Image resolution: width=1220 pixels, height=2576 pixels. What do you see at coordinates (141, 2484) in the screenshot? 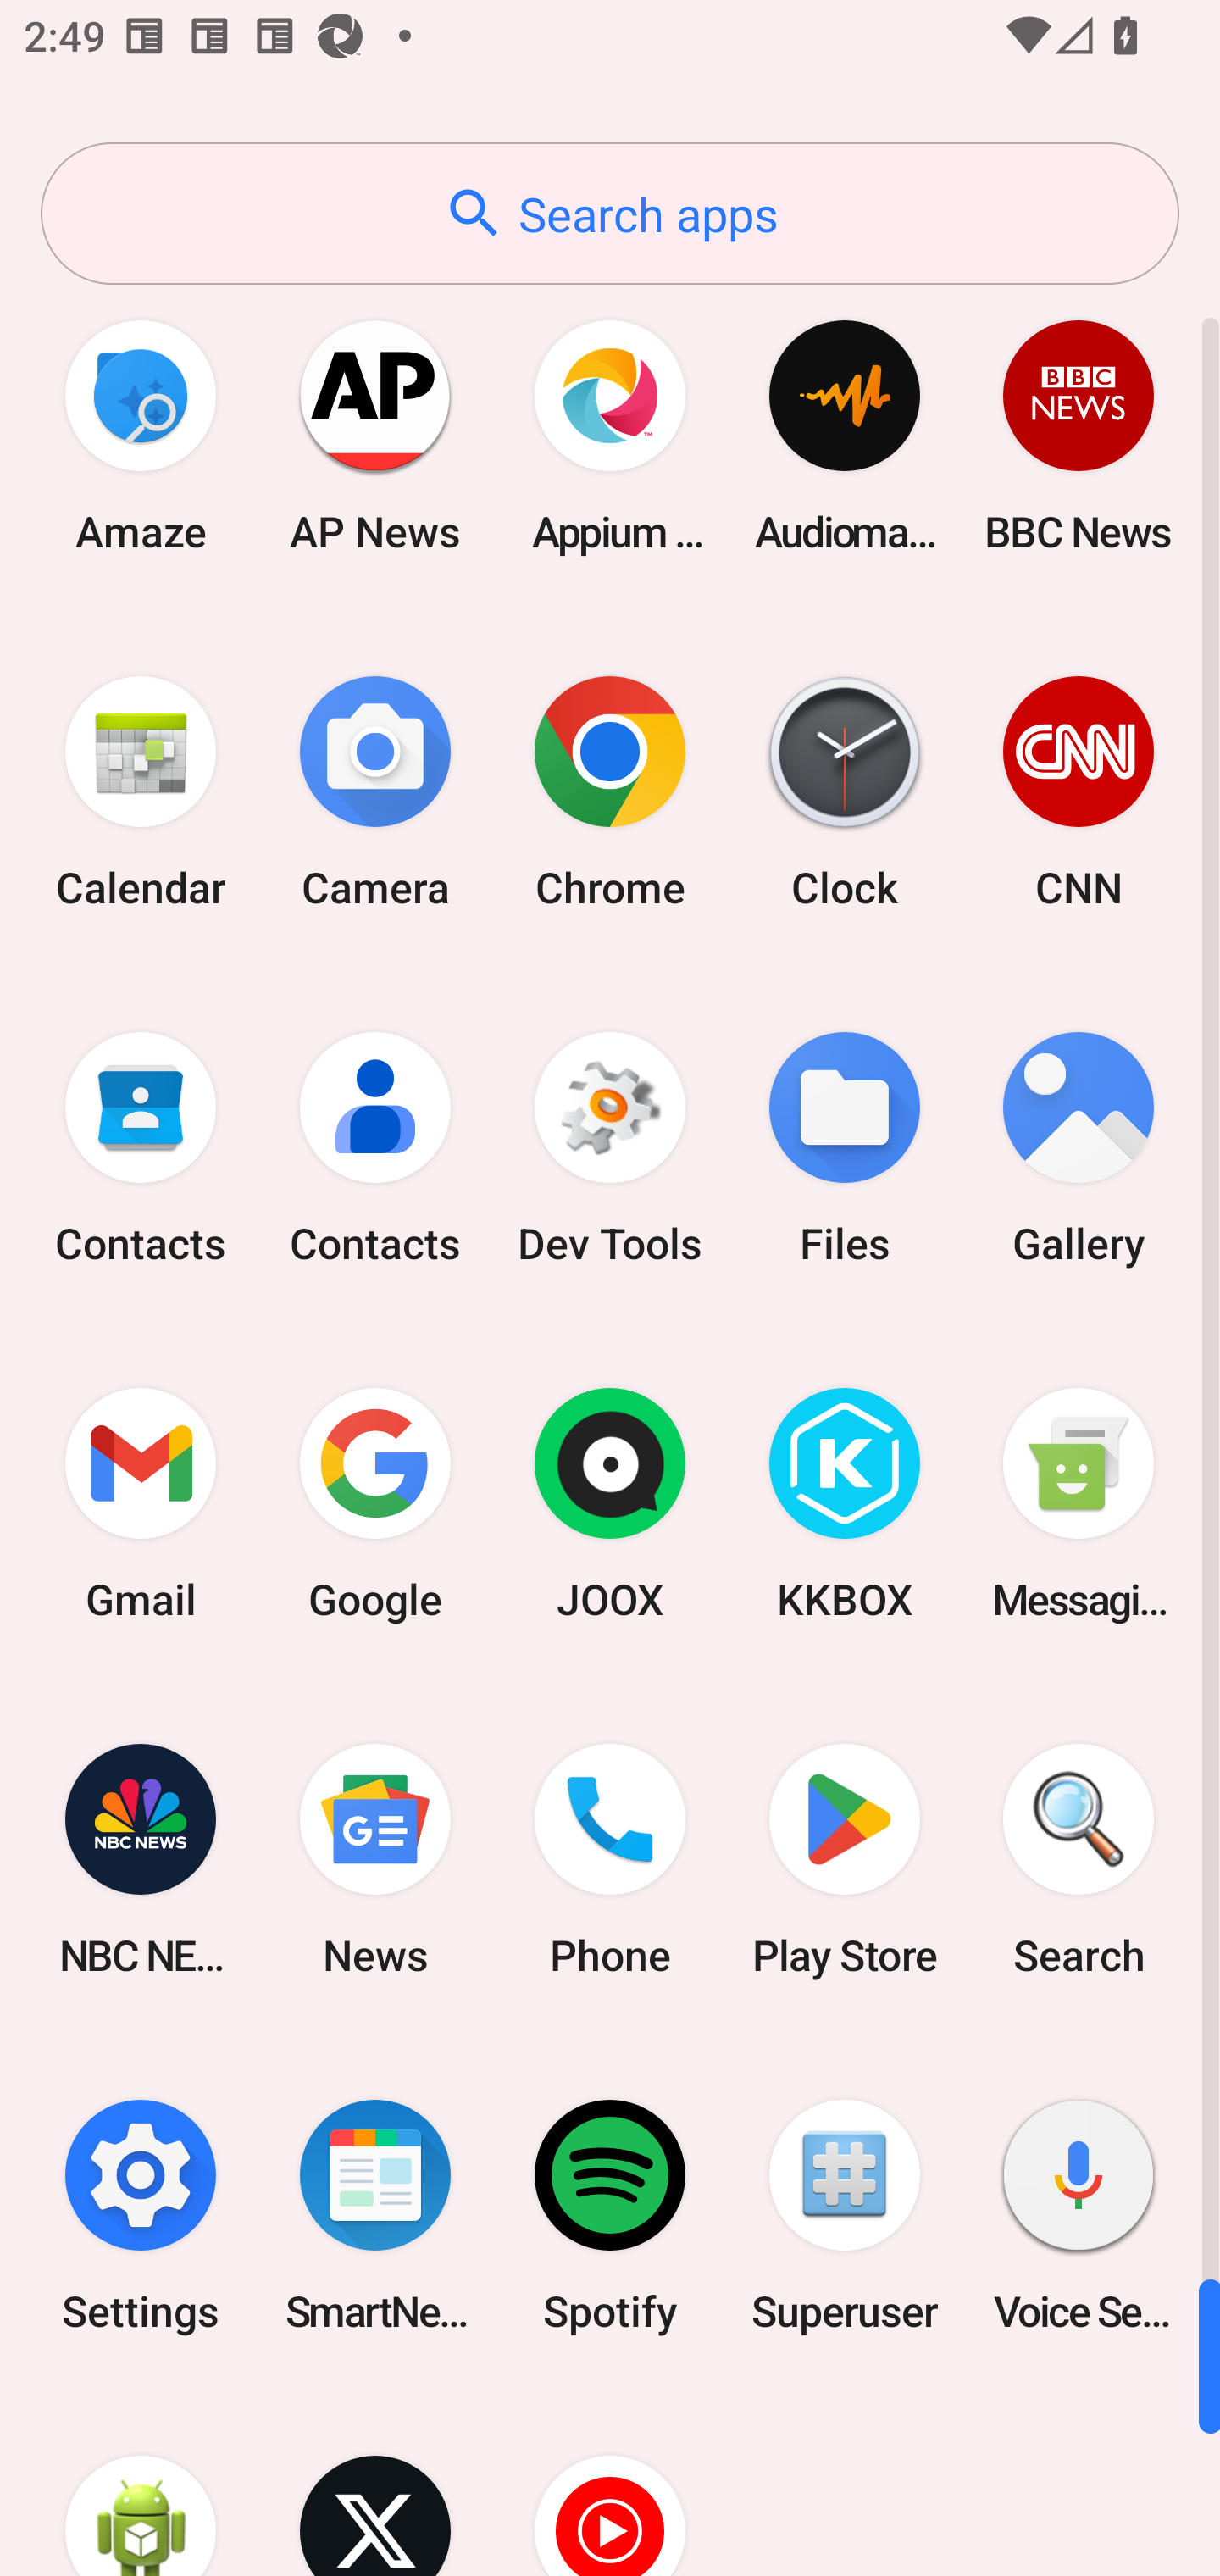
I see `WebView Browser Tester` at bounding box center [141, 2484].